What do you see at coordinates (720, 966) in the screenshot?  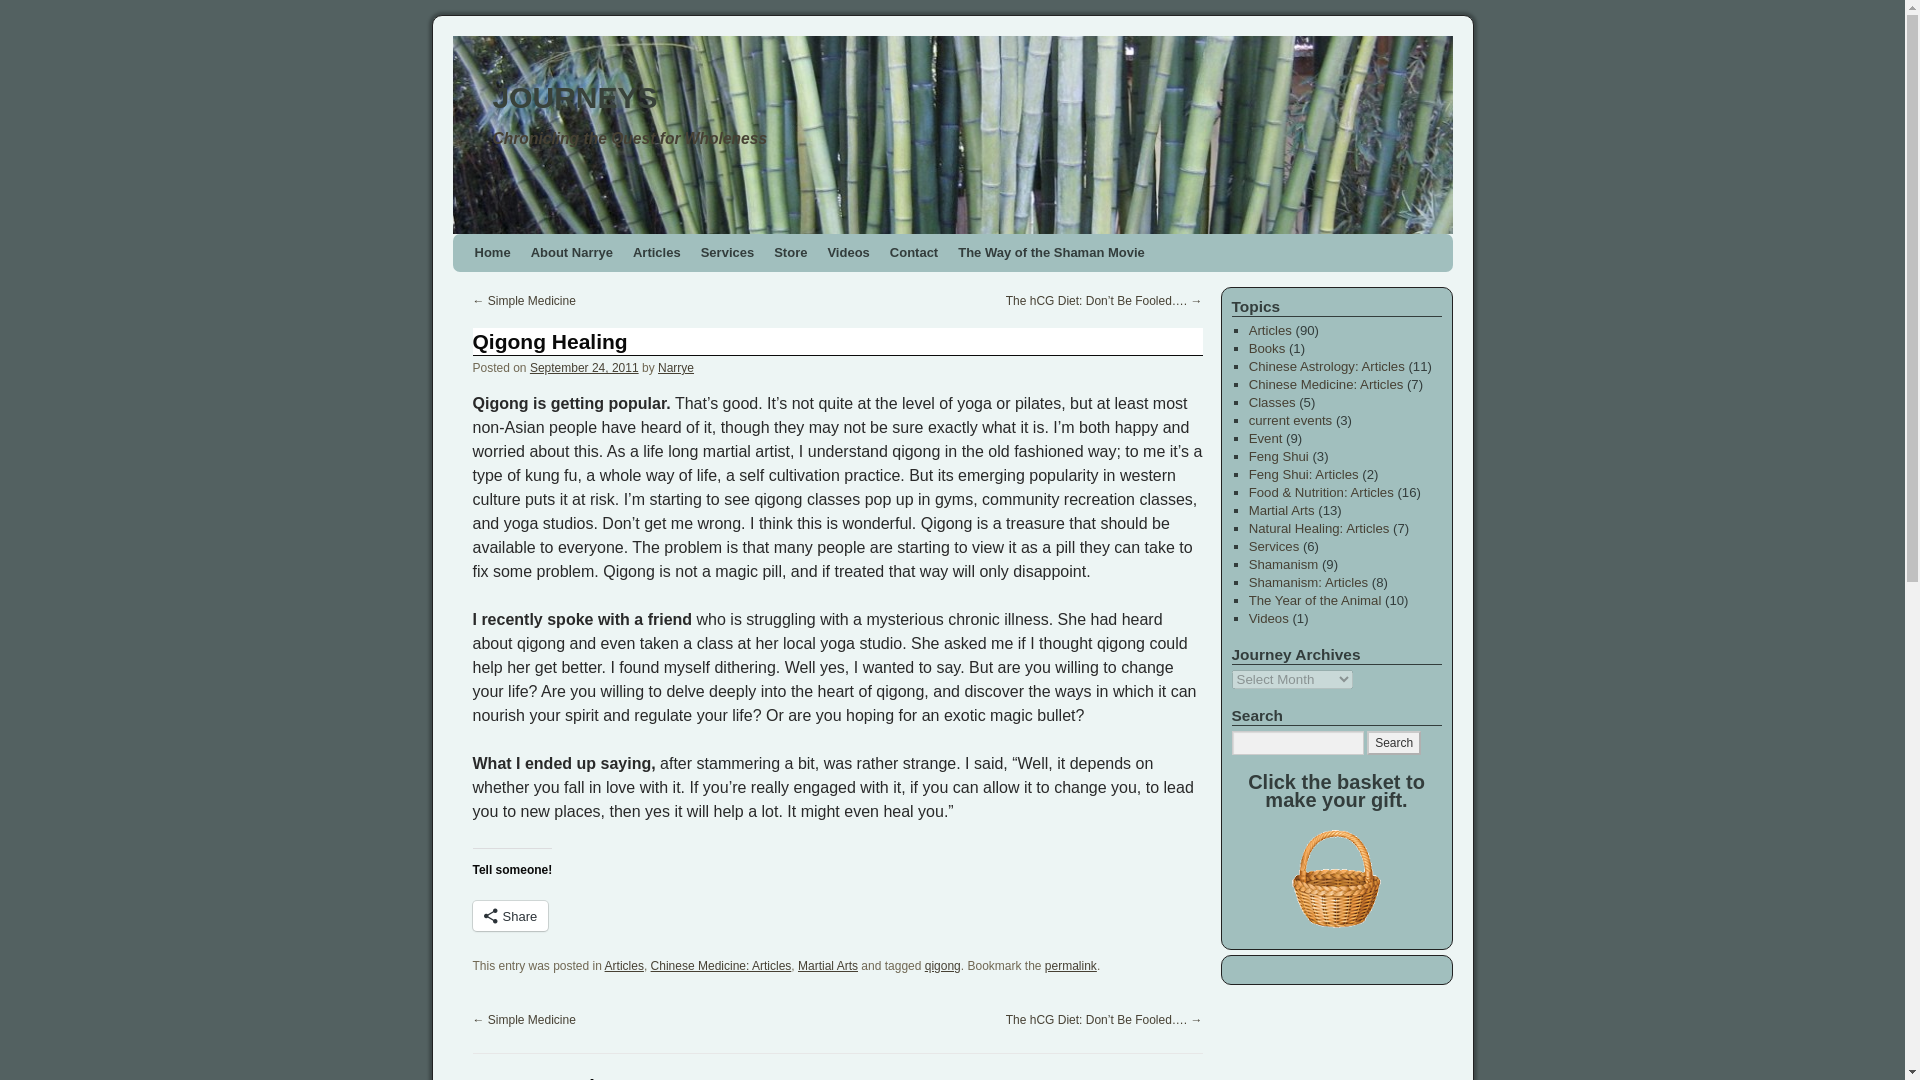 I see `Chinese Medicine: Articles` at bounding box center [720, 966].